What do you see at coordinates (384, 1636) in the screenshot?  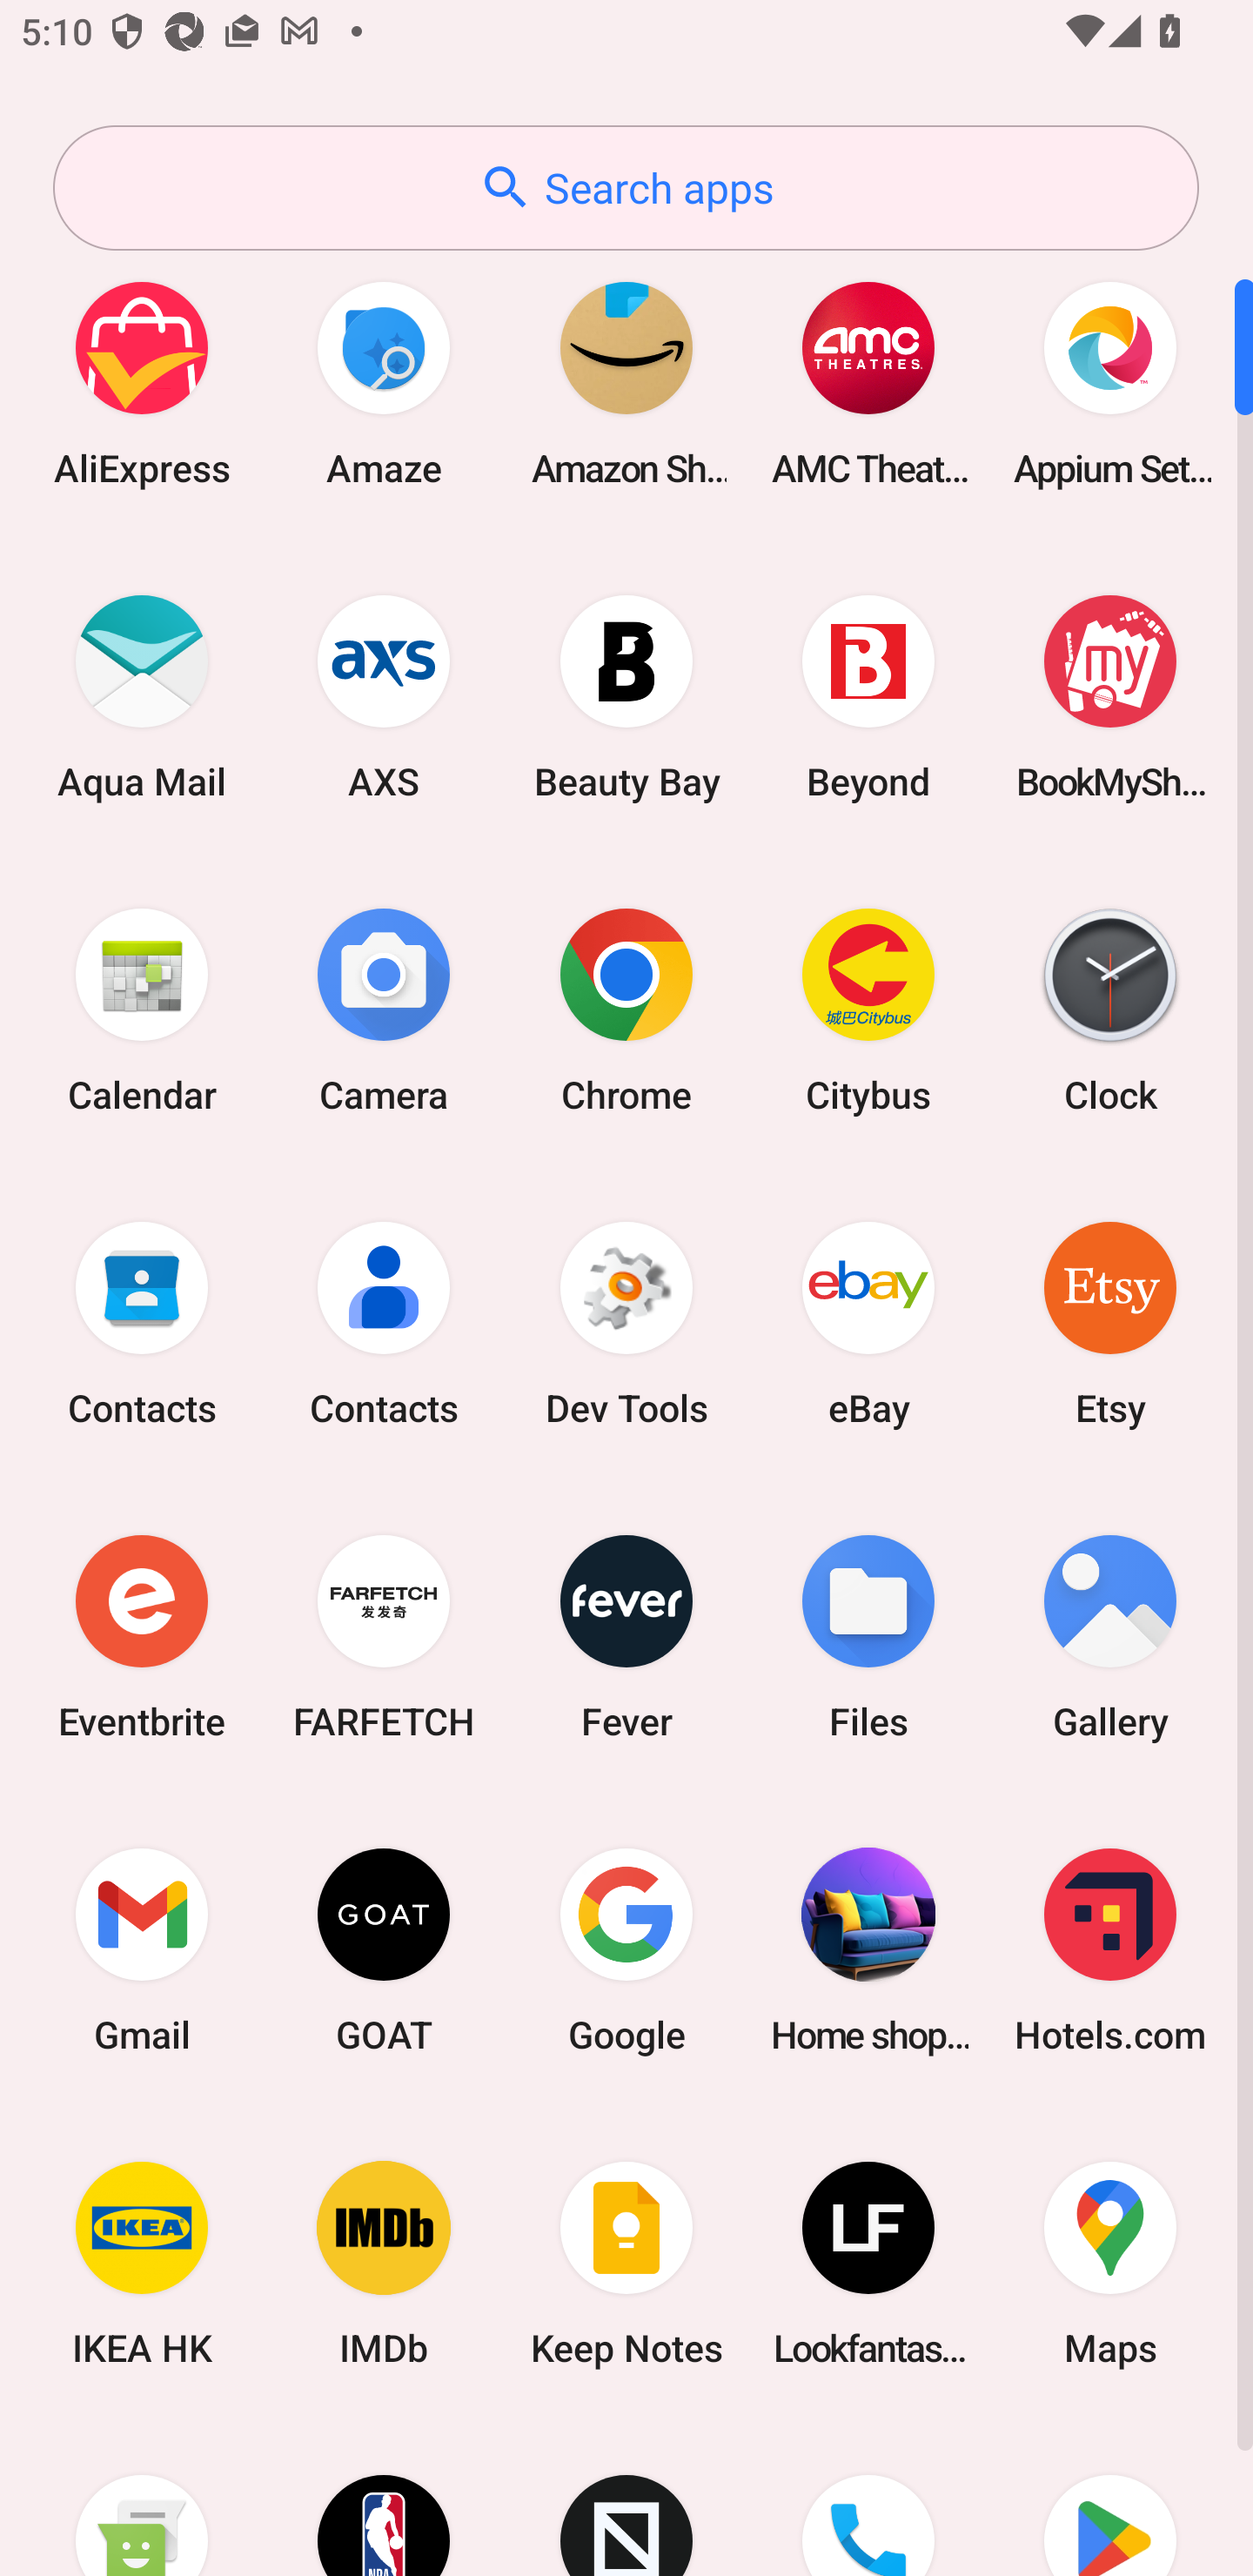 I see `FARFETCH` at bounding box center [384, 1636].